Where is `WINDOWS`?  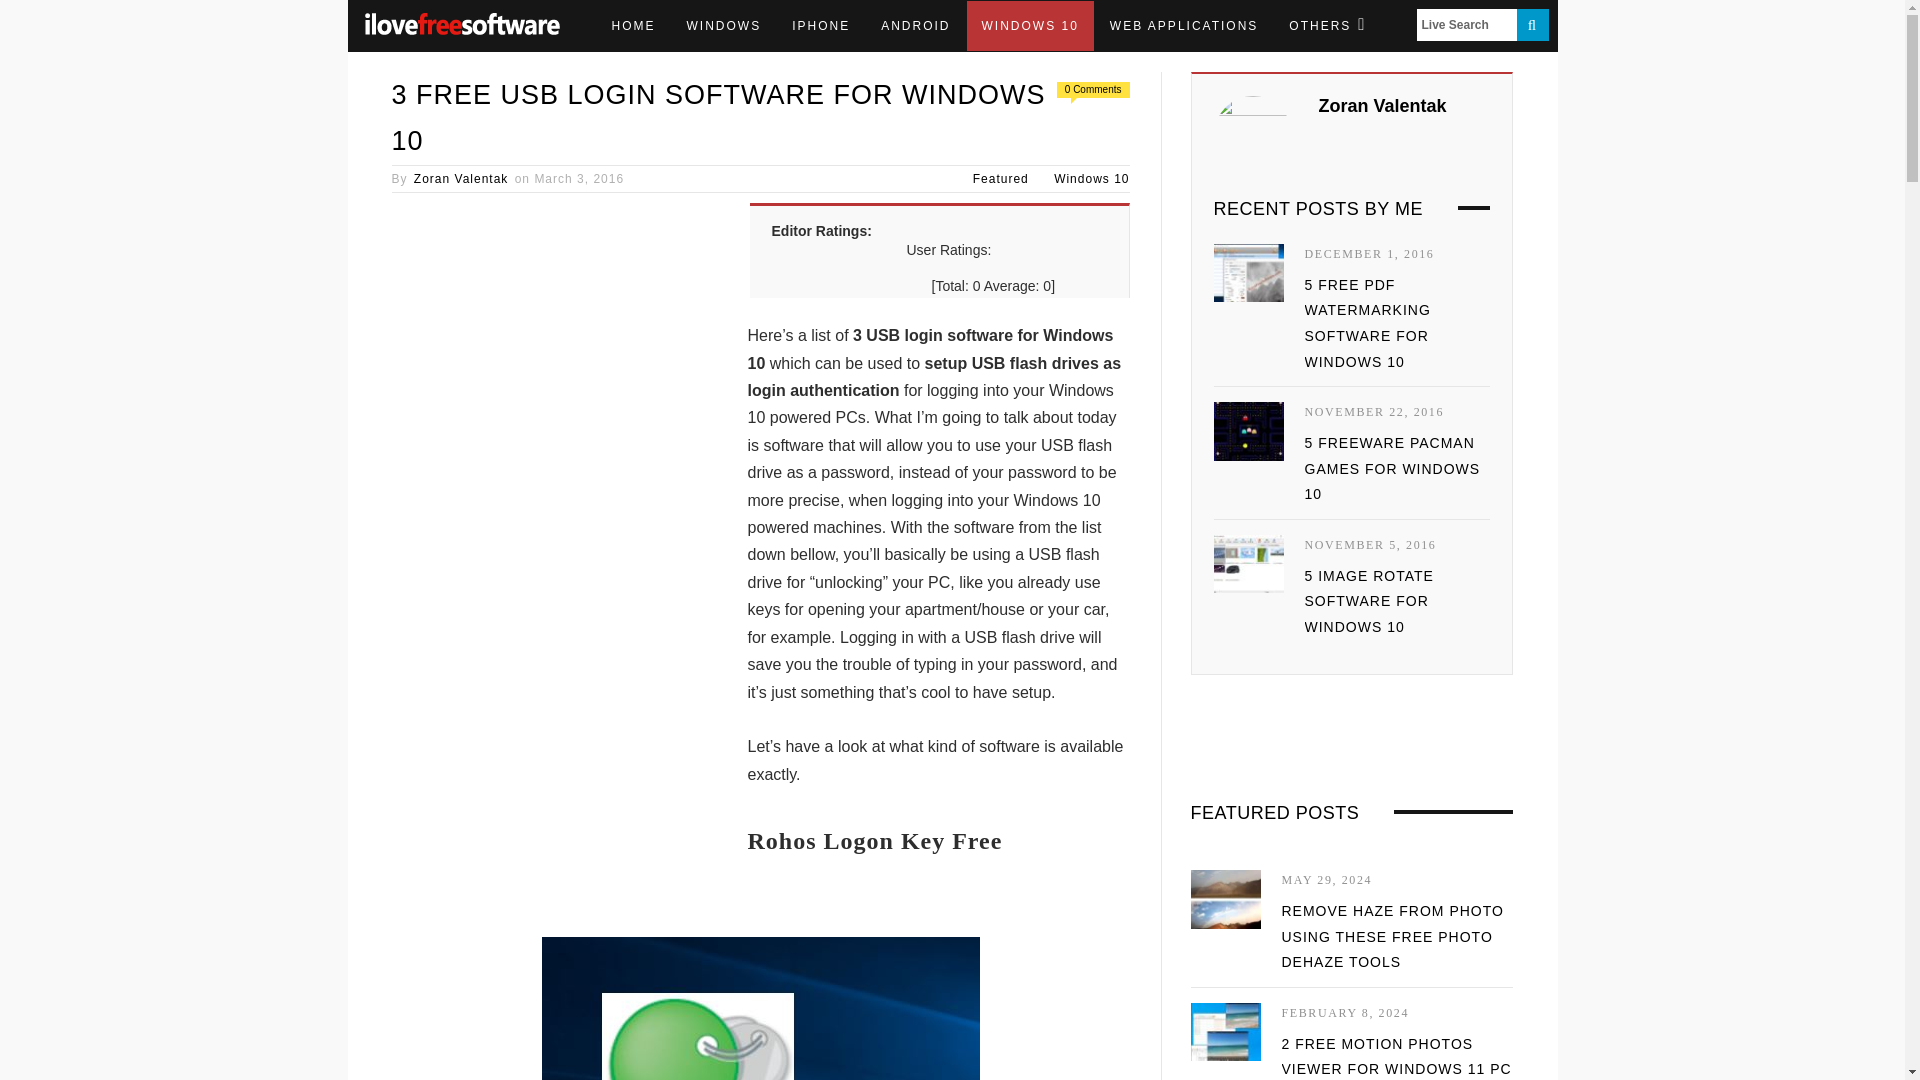
WINDOWS is located at coordinates (724, 26).